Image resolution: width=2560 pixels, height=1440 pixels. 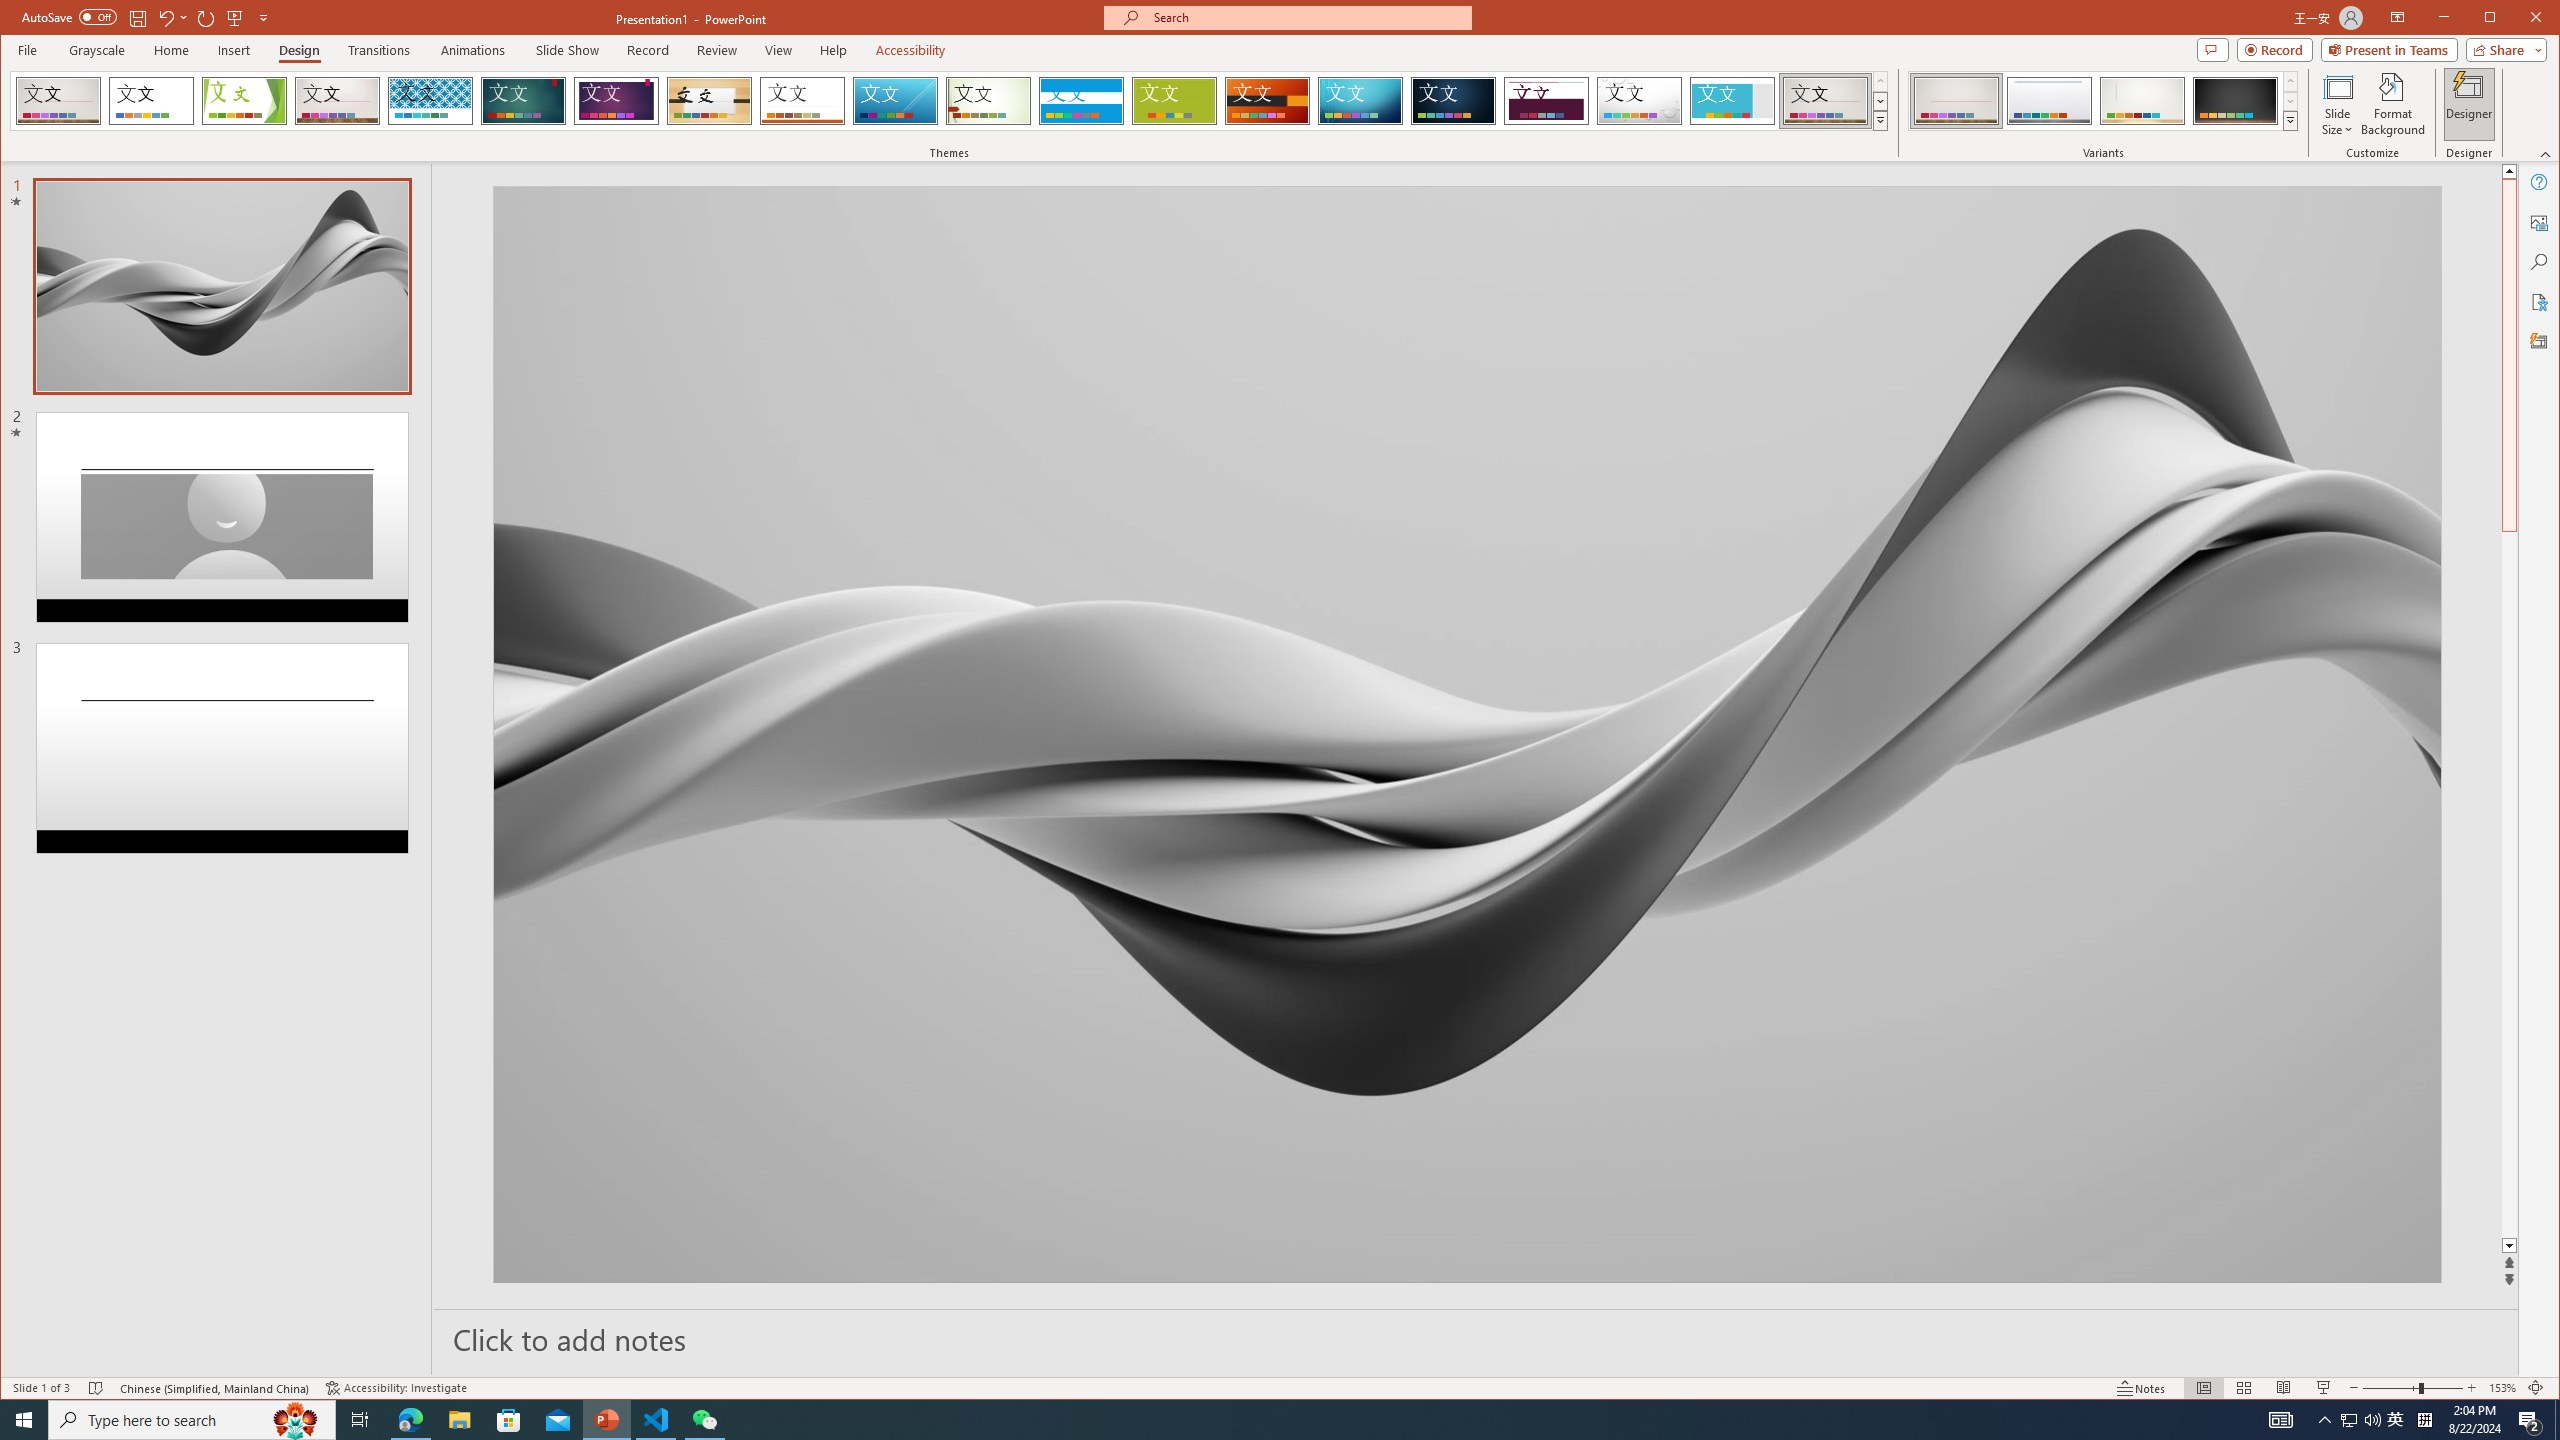 What do you see at coordinates (150, 101) in the screenshot?
I see `Office Theme` at bounding box center [150, 101].